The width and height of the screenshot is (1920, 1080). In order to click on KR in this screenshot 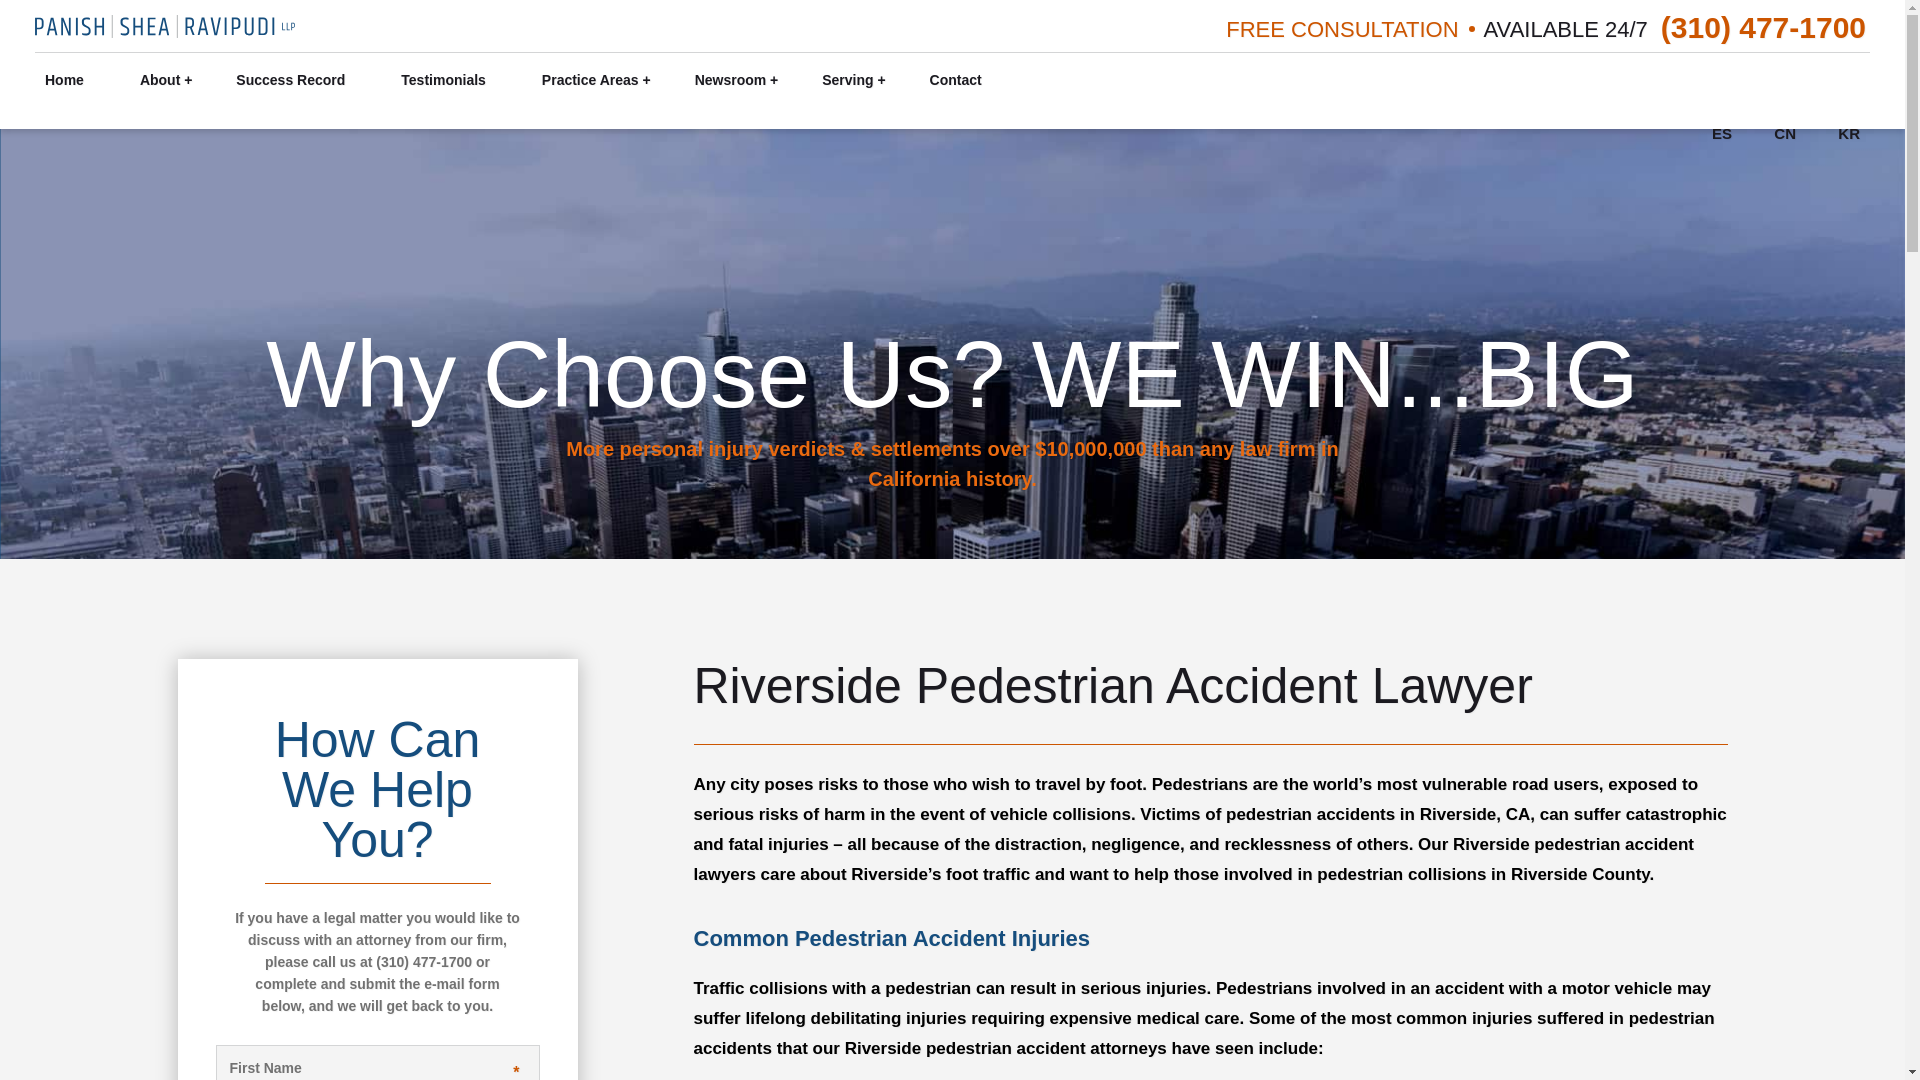, I will do `click(1848, 134)`.